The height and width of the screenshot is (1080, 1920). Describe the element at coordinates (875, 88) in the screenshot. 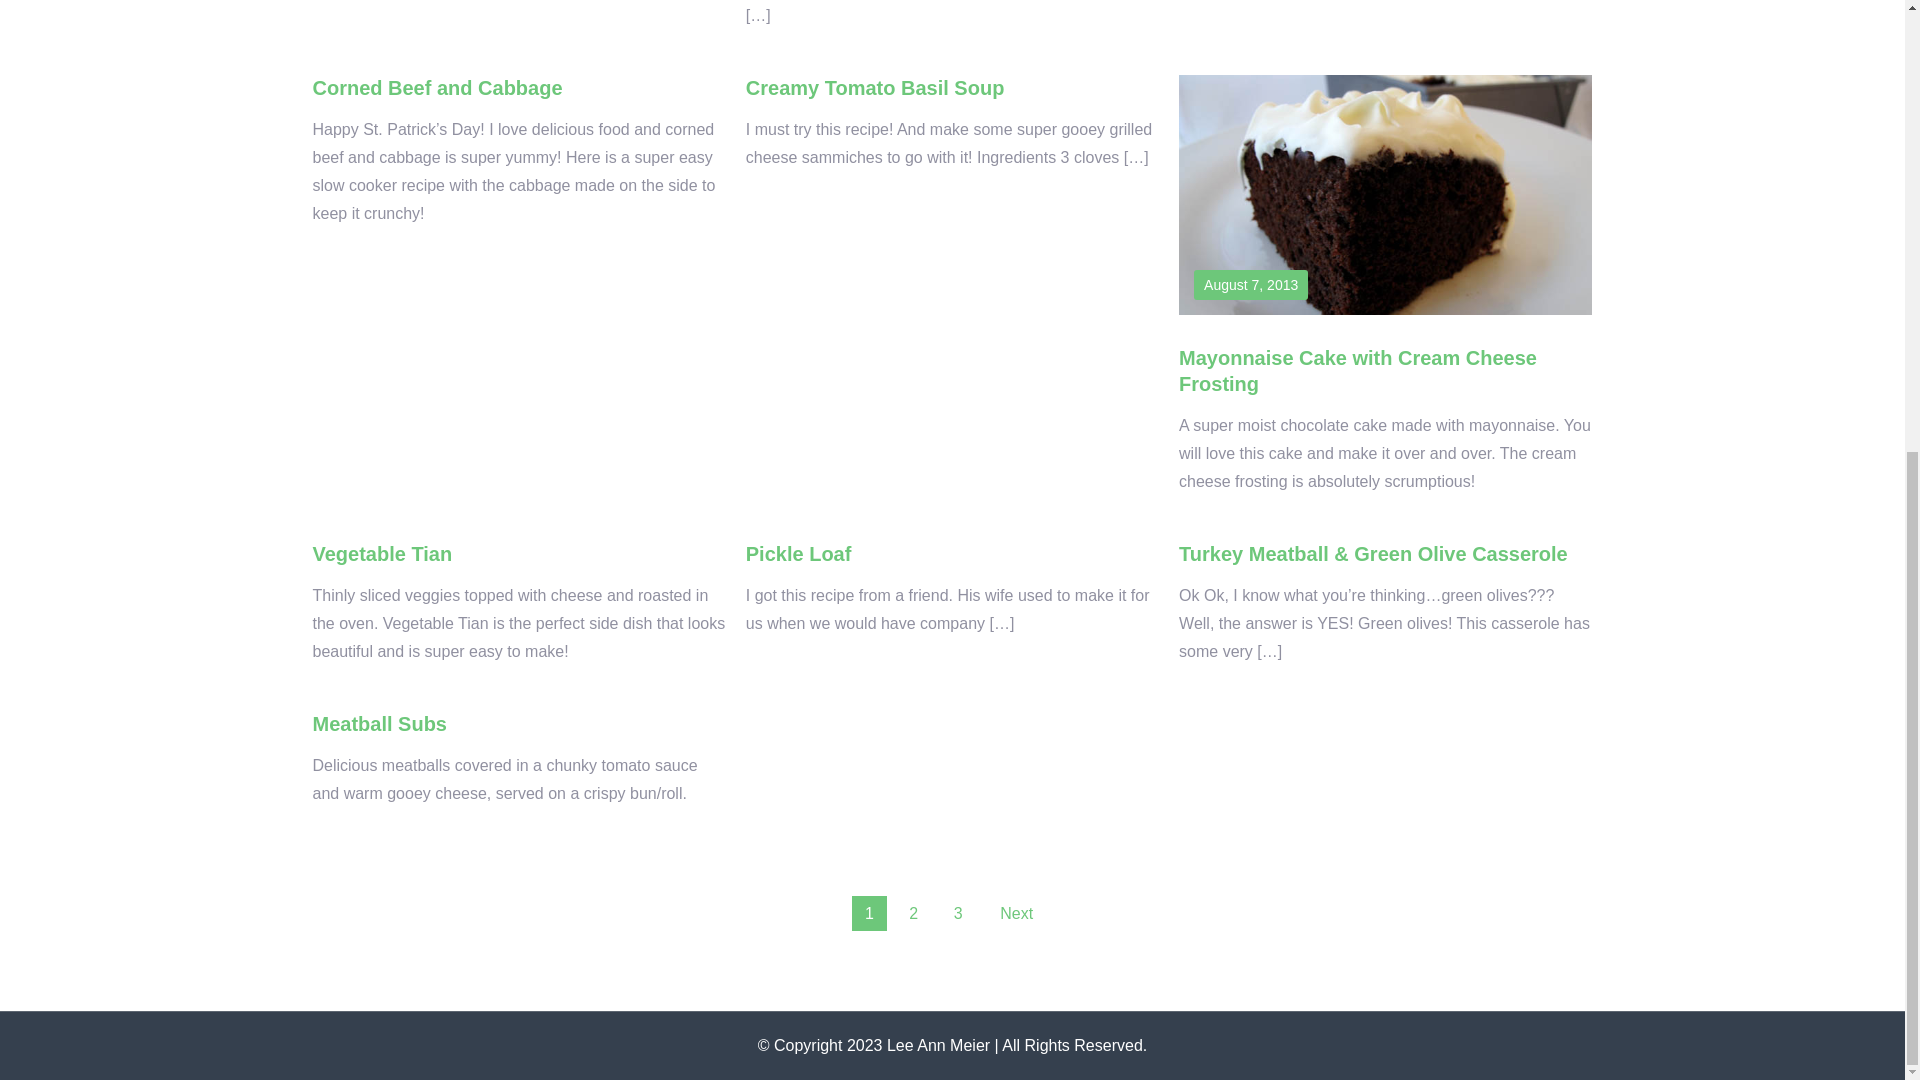

I see `Creamy Tomato Basil Soup` at that location.